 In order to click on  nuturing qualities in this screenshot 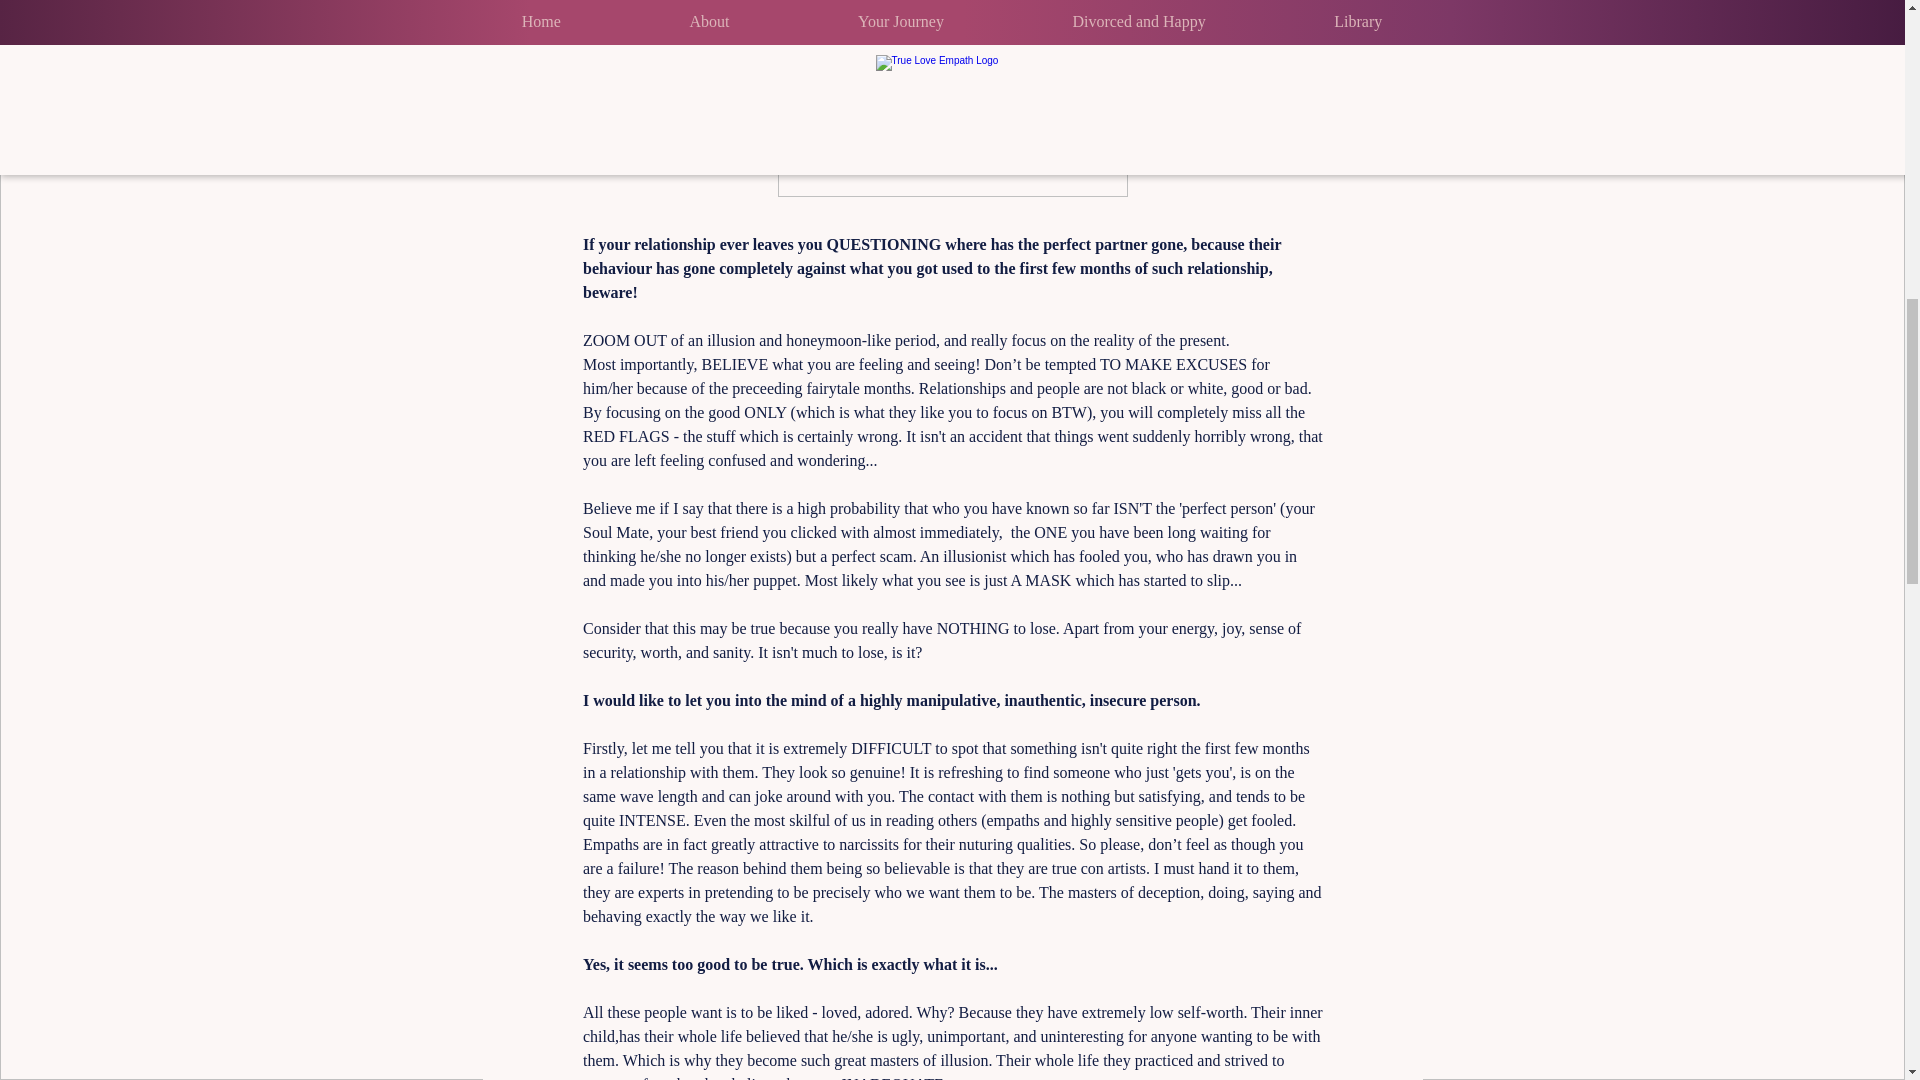, I will do `click(1012, 844)`.